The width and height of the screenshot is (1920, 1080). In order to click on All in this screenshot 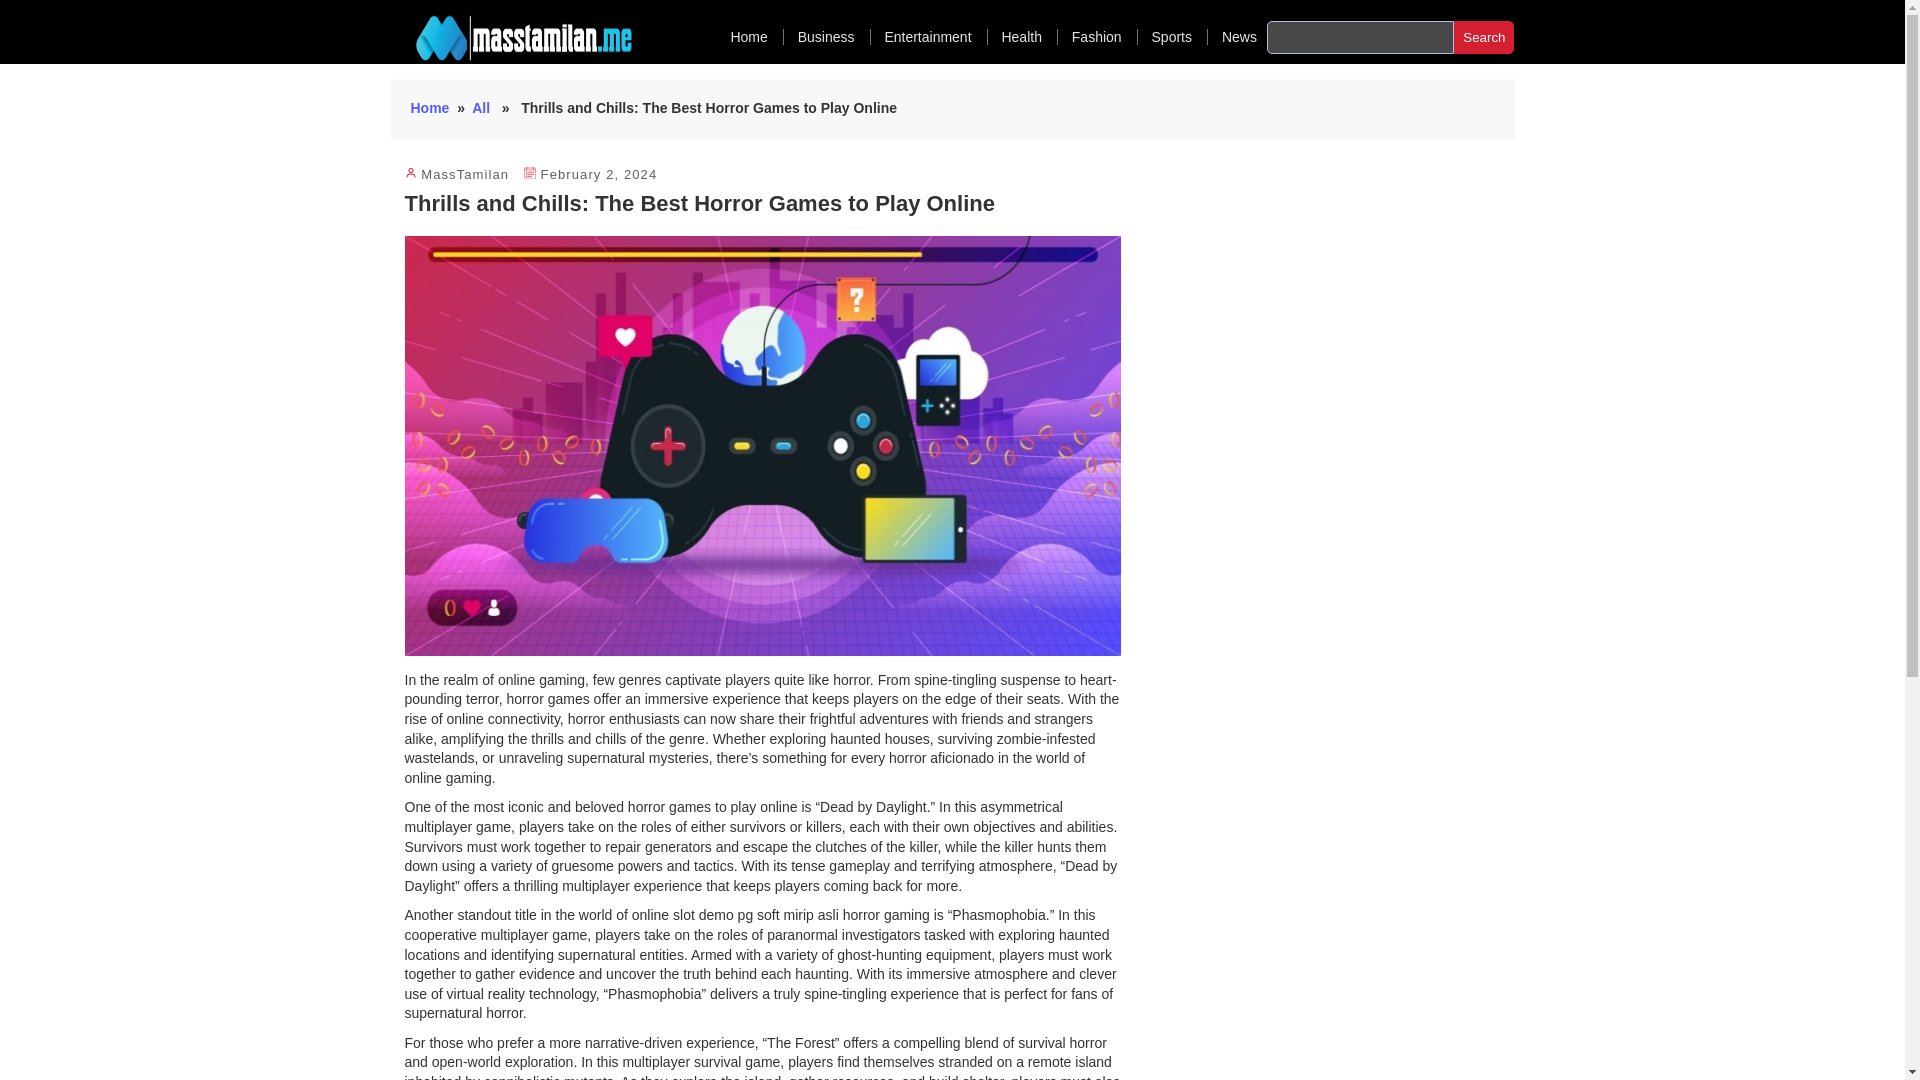, I will do `click(480, 108)`.